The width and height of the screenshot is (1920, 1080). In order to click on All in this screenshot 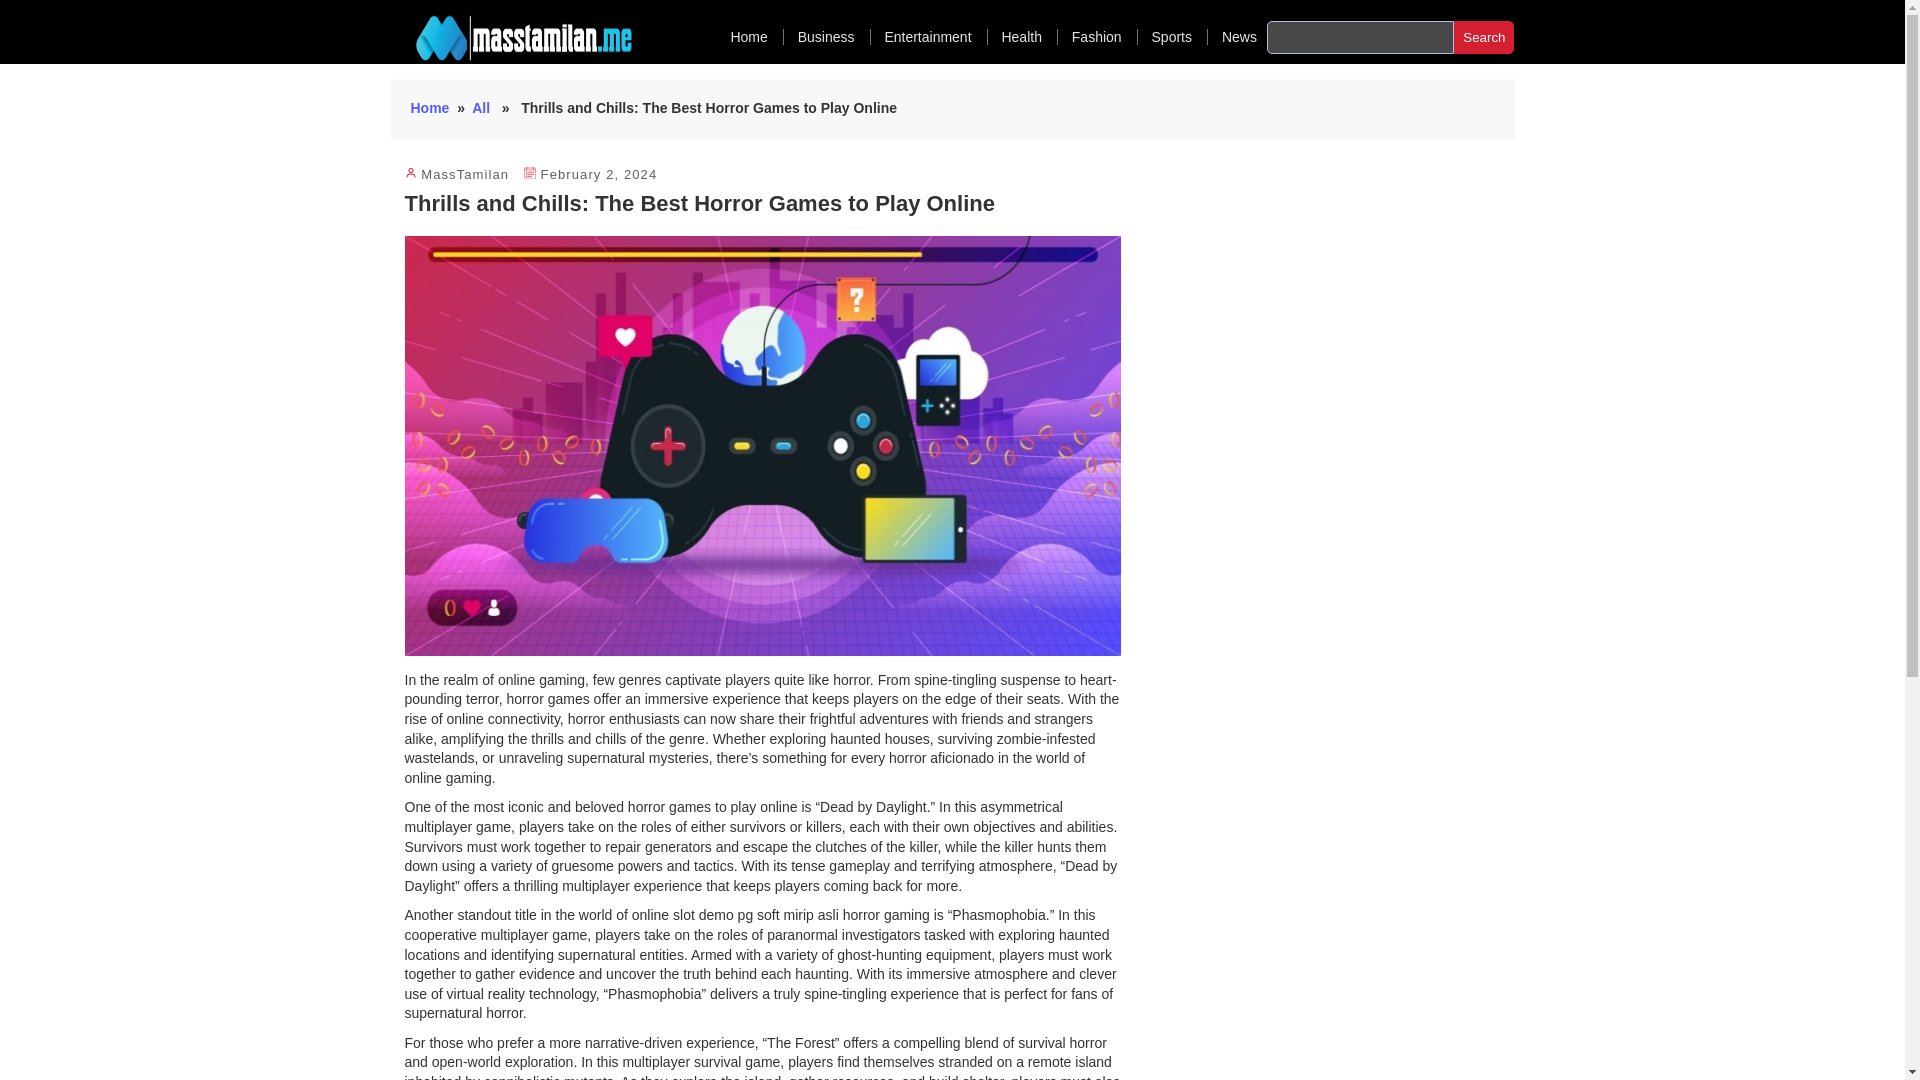, I will do `click(480, 108)`.